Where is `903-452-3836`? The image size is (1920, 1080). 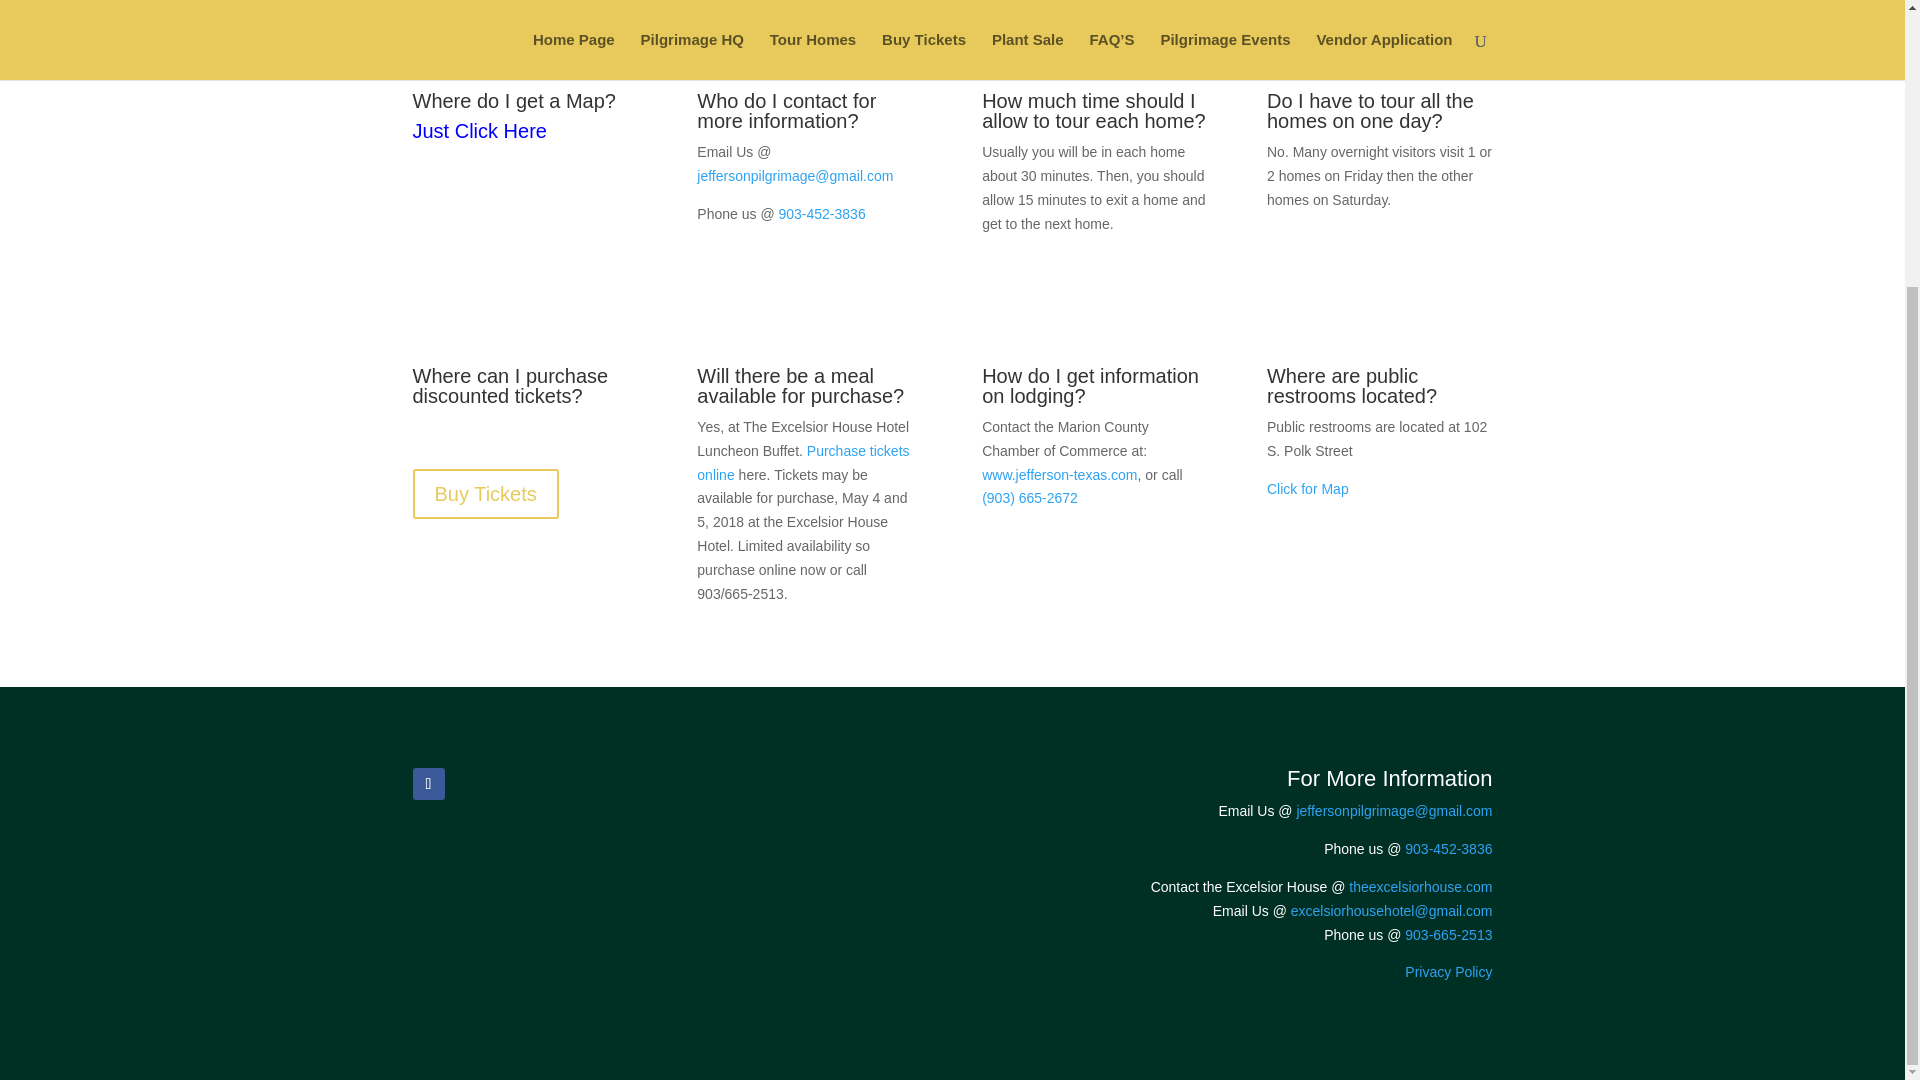
903-452-3836 is located at coordinates (821, 214).